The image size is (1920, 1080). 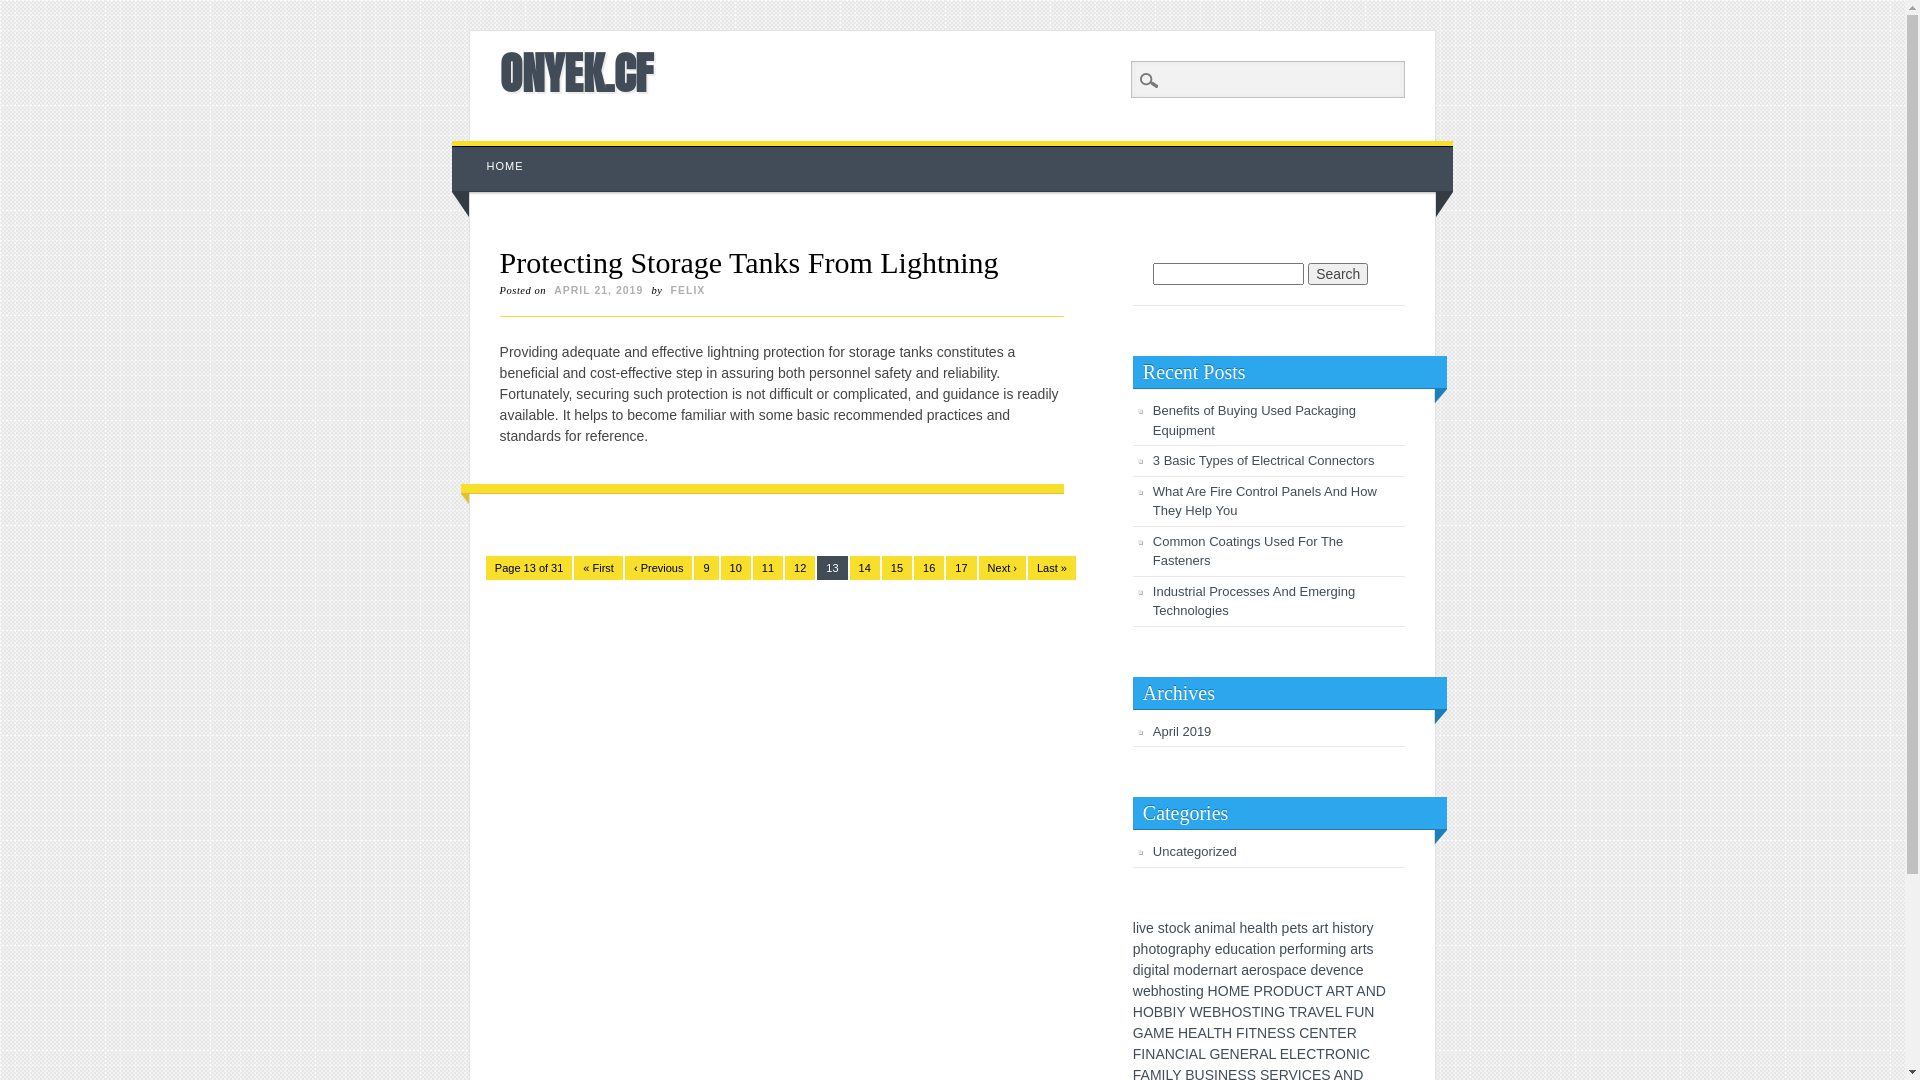 What do you see at coordinates (506, 166) in the screenshot?
I see `HOME` at bounding box center [506, 166].